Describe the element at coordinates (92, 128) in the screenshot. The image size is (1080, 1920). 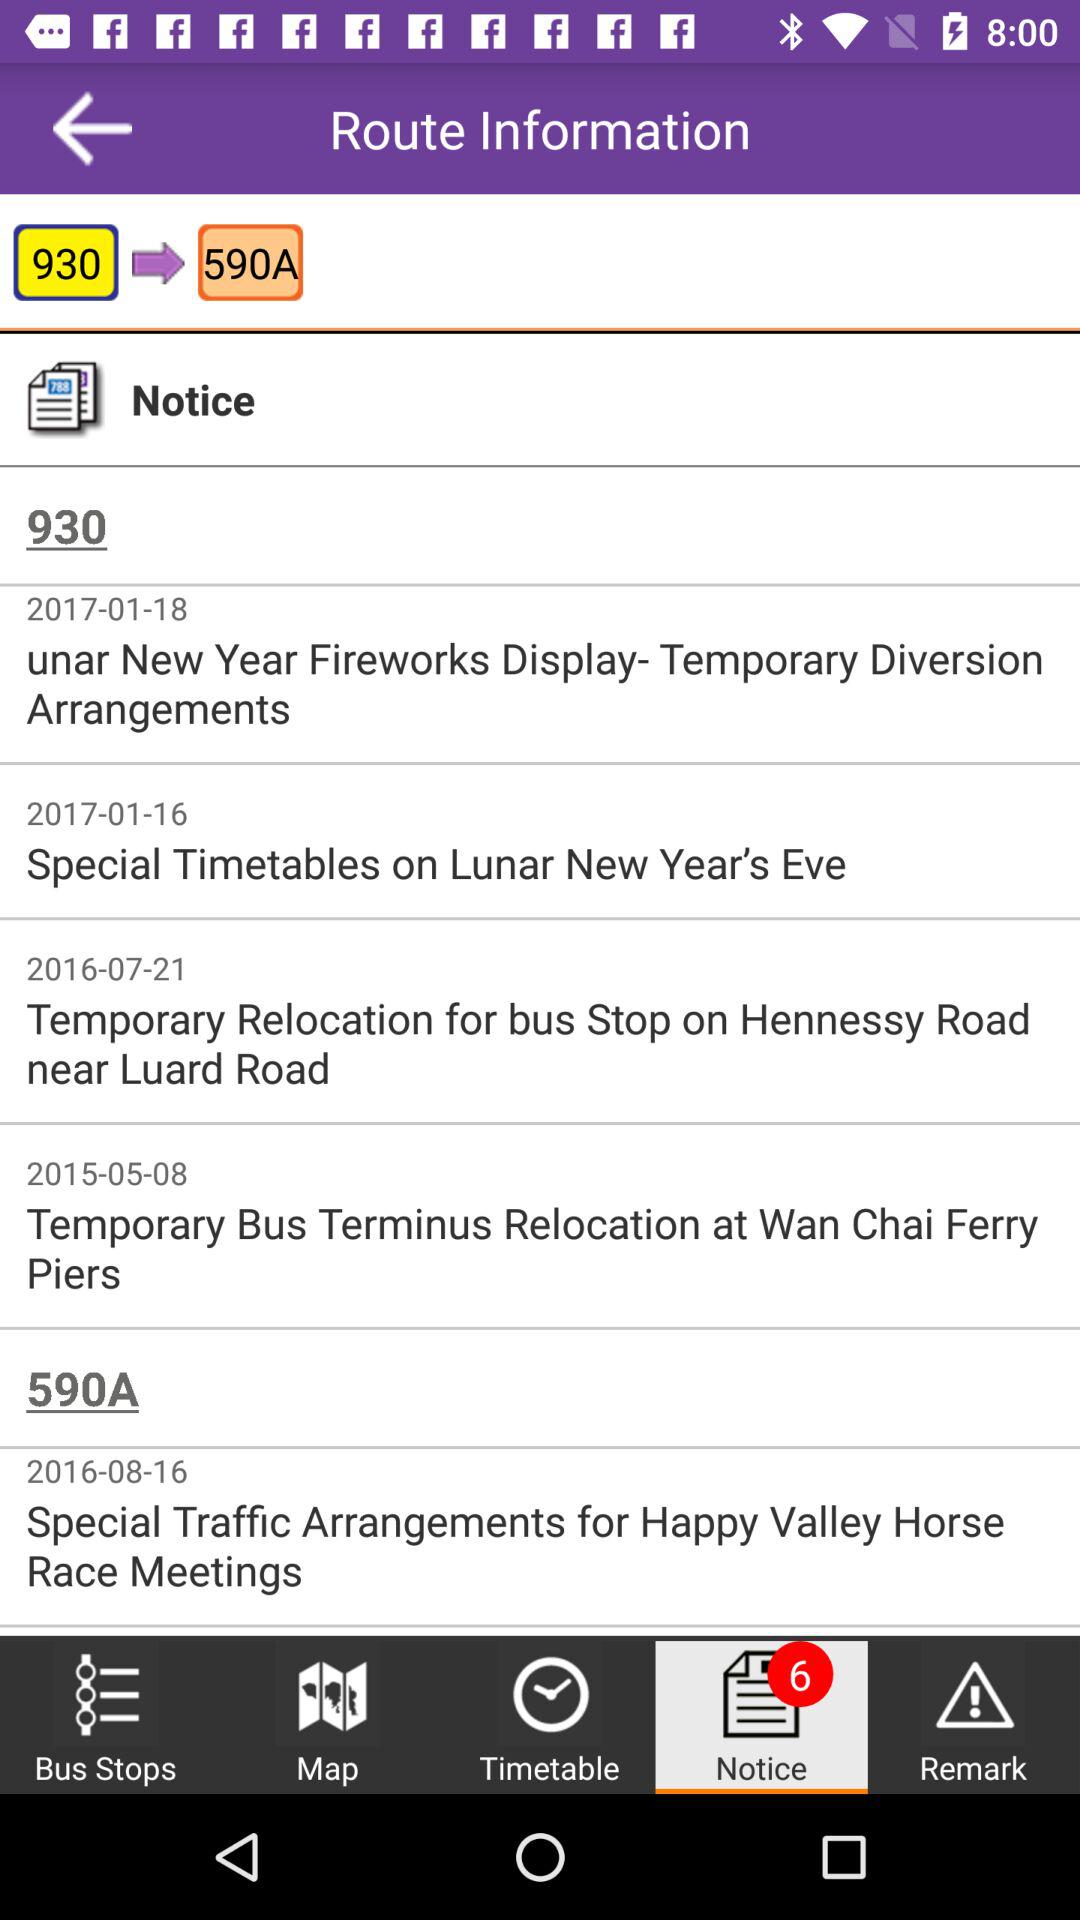
I see `select app to the left of the route information icon` at that location.